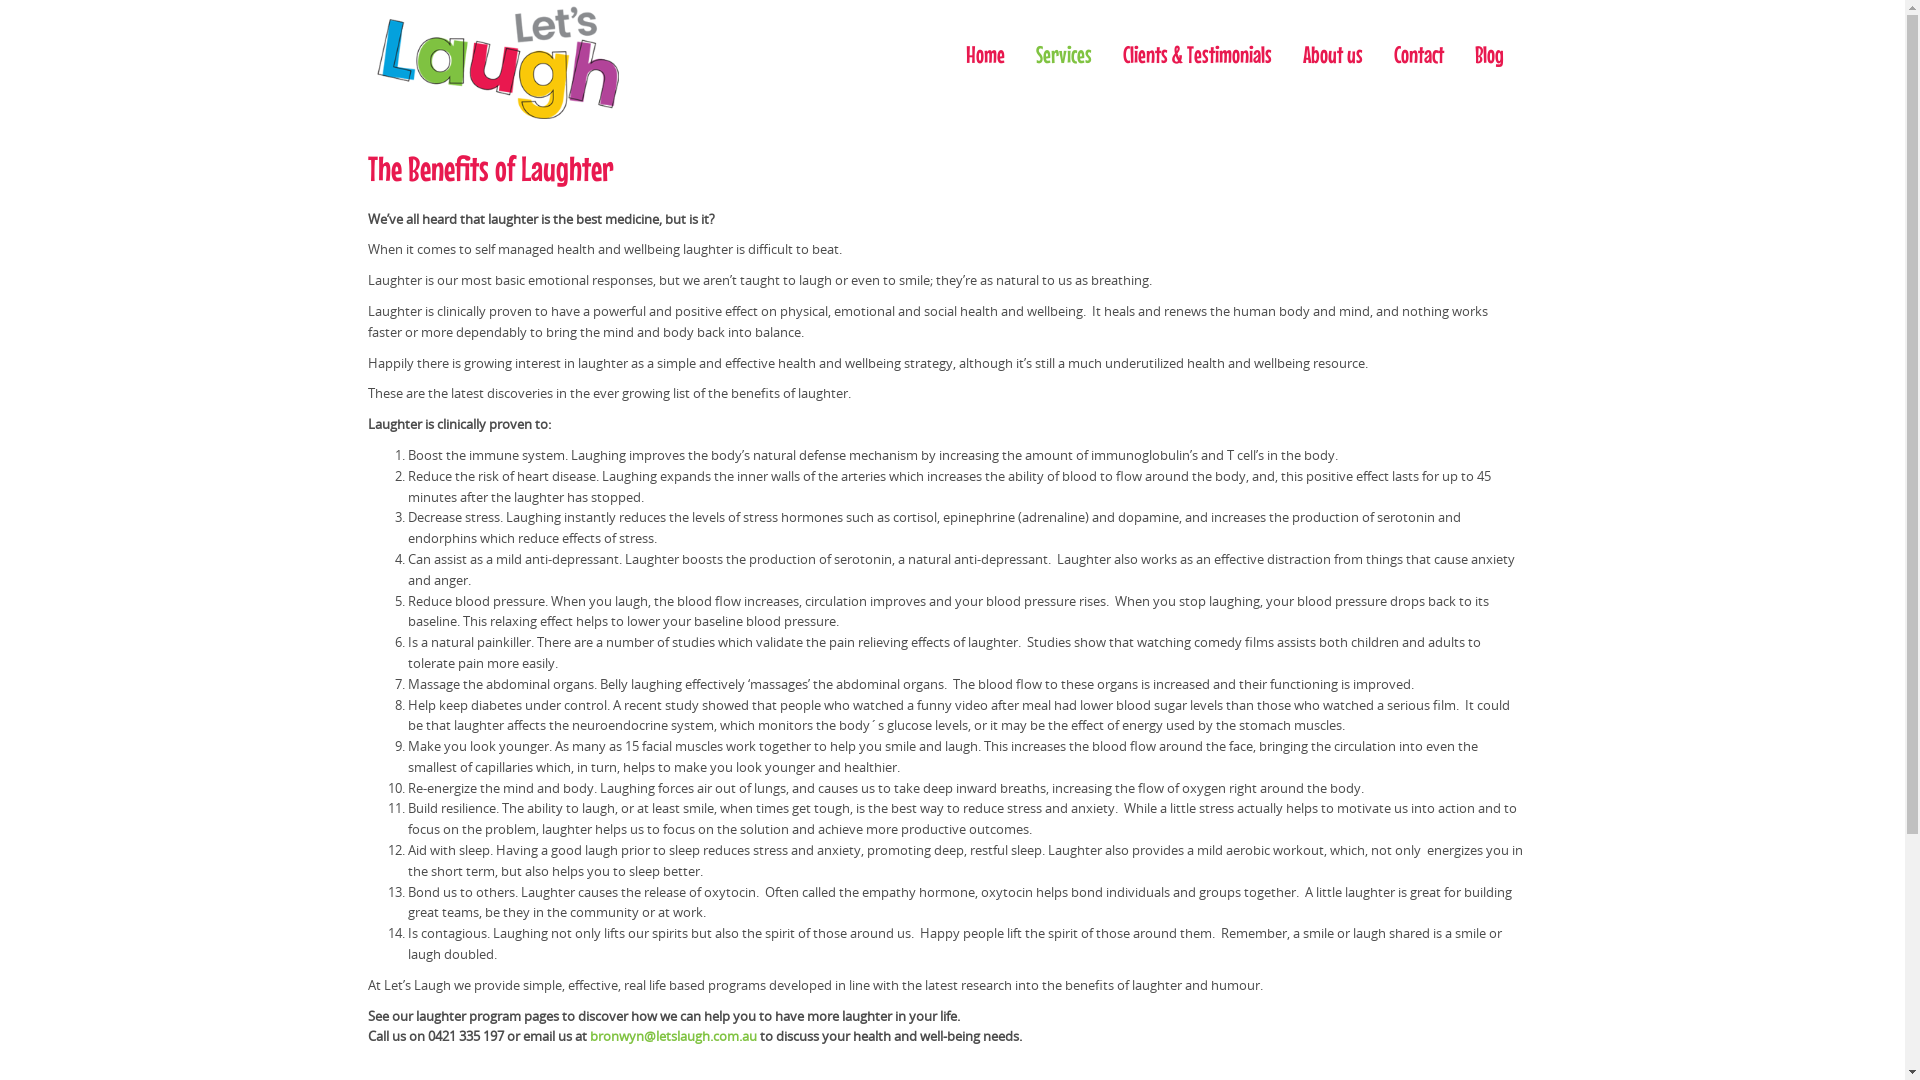 This screenshot has height=1080, width=1920. What do you see at coordinates (984, 55) in the screenshot?
I see `Home` at bounding box center [984, 55].